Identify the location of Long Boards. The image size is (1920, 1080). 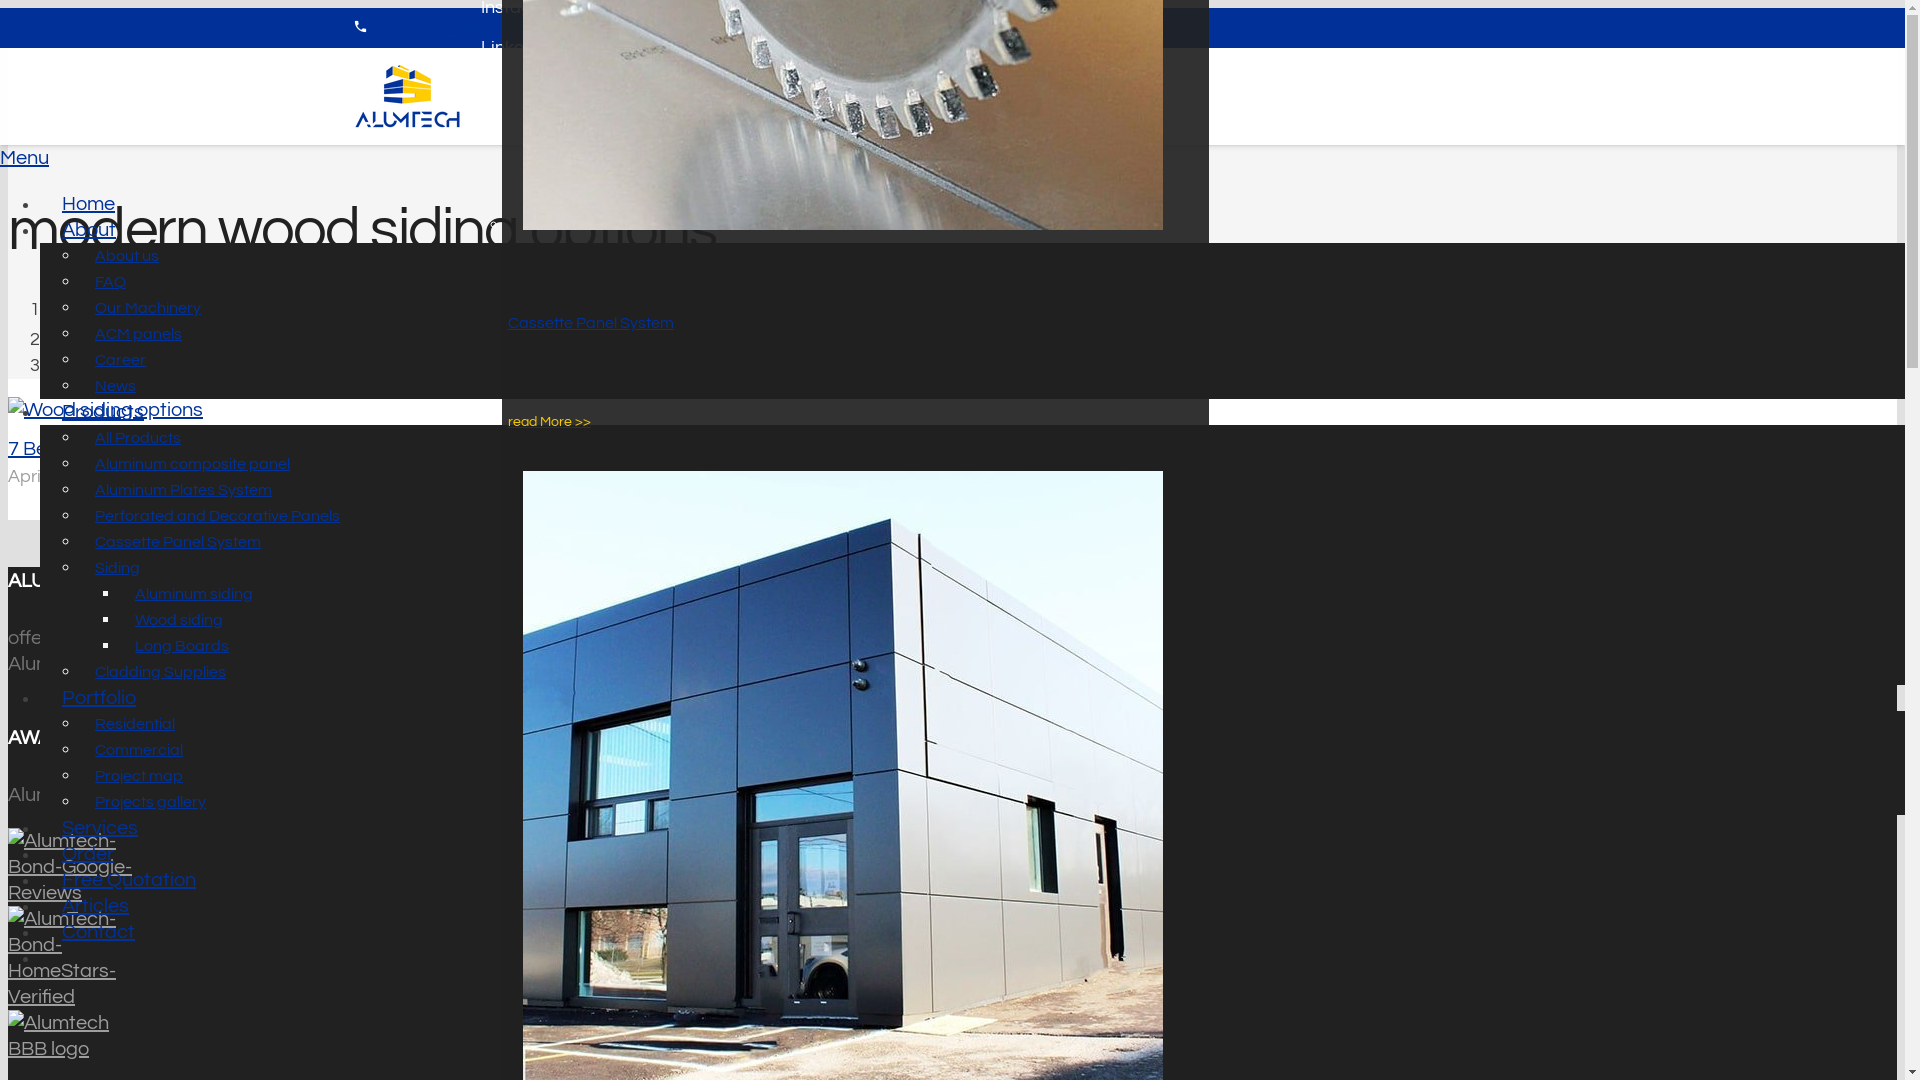
(182, 646).